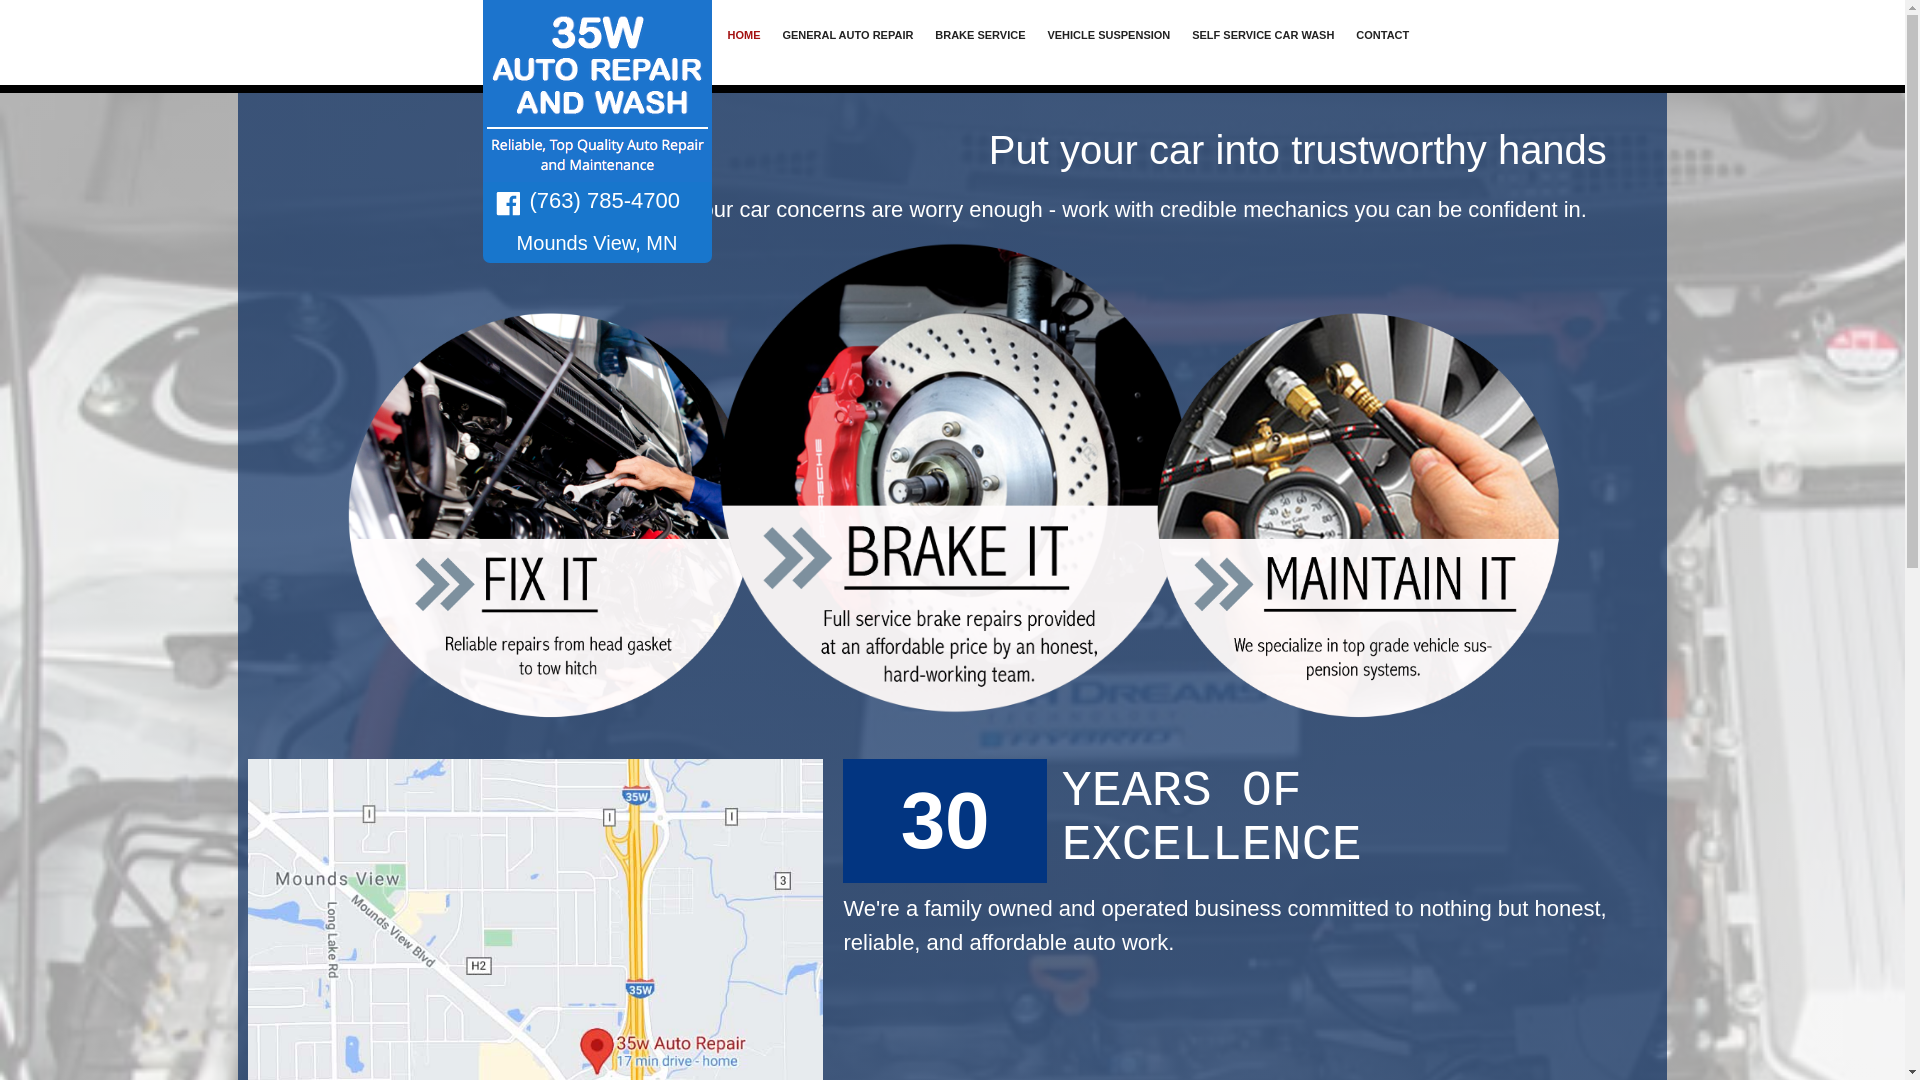 Image resolution: width=1920 pixels, height=1080 pixels. Describe the element at coordinates (1263, 35) in the screenshot. I see `SELF SERVICE CAR WASH` at that location.